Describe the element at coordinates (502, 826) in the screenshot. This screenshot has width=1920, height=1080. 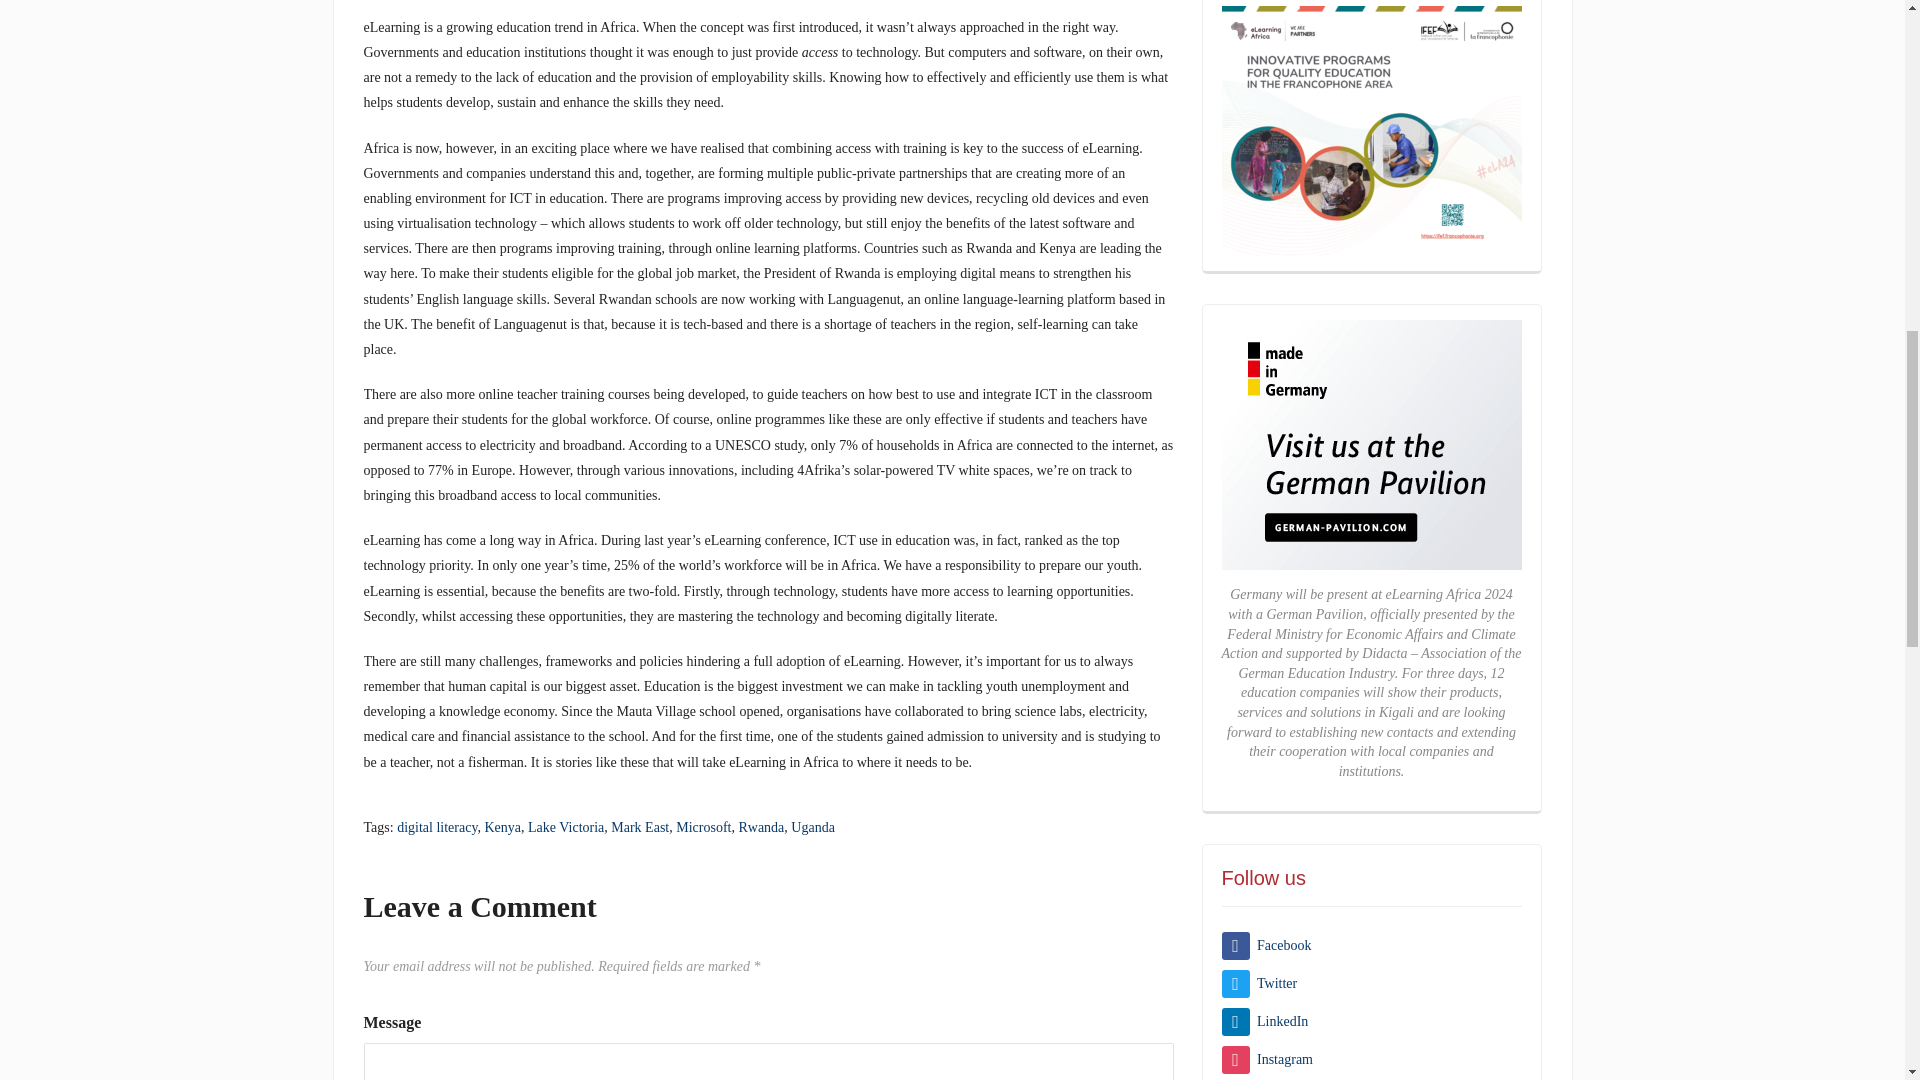
I see `Kenya` at that location.